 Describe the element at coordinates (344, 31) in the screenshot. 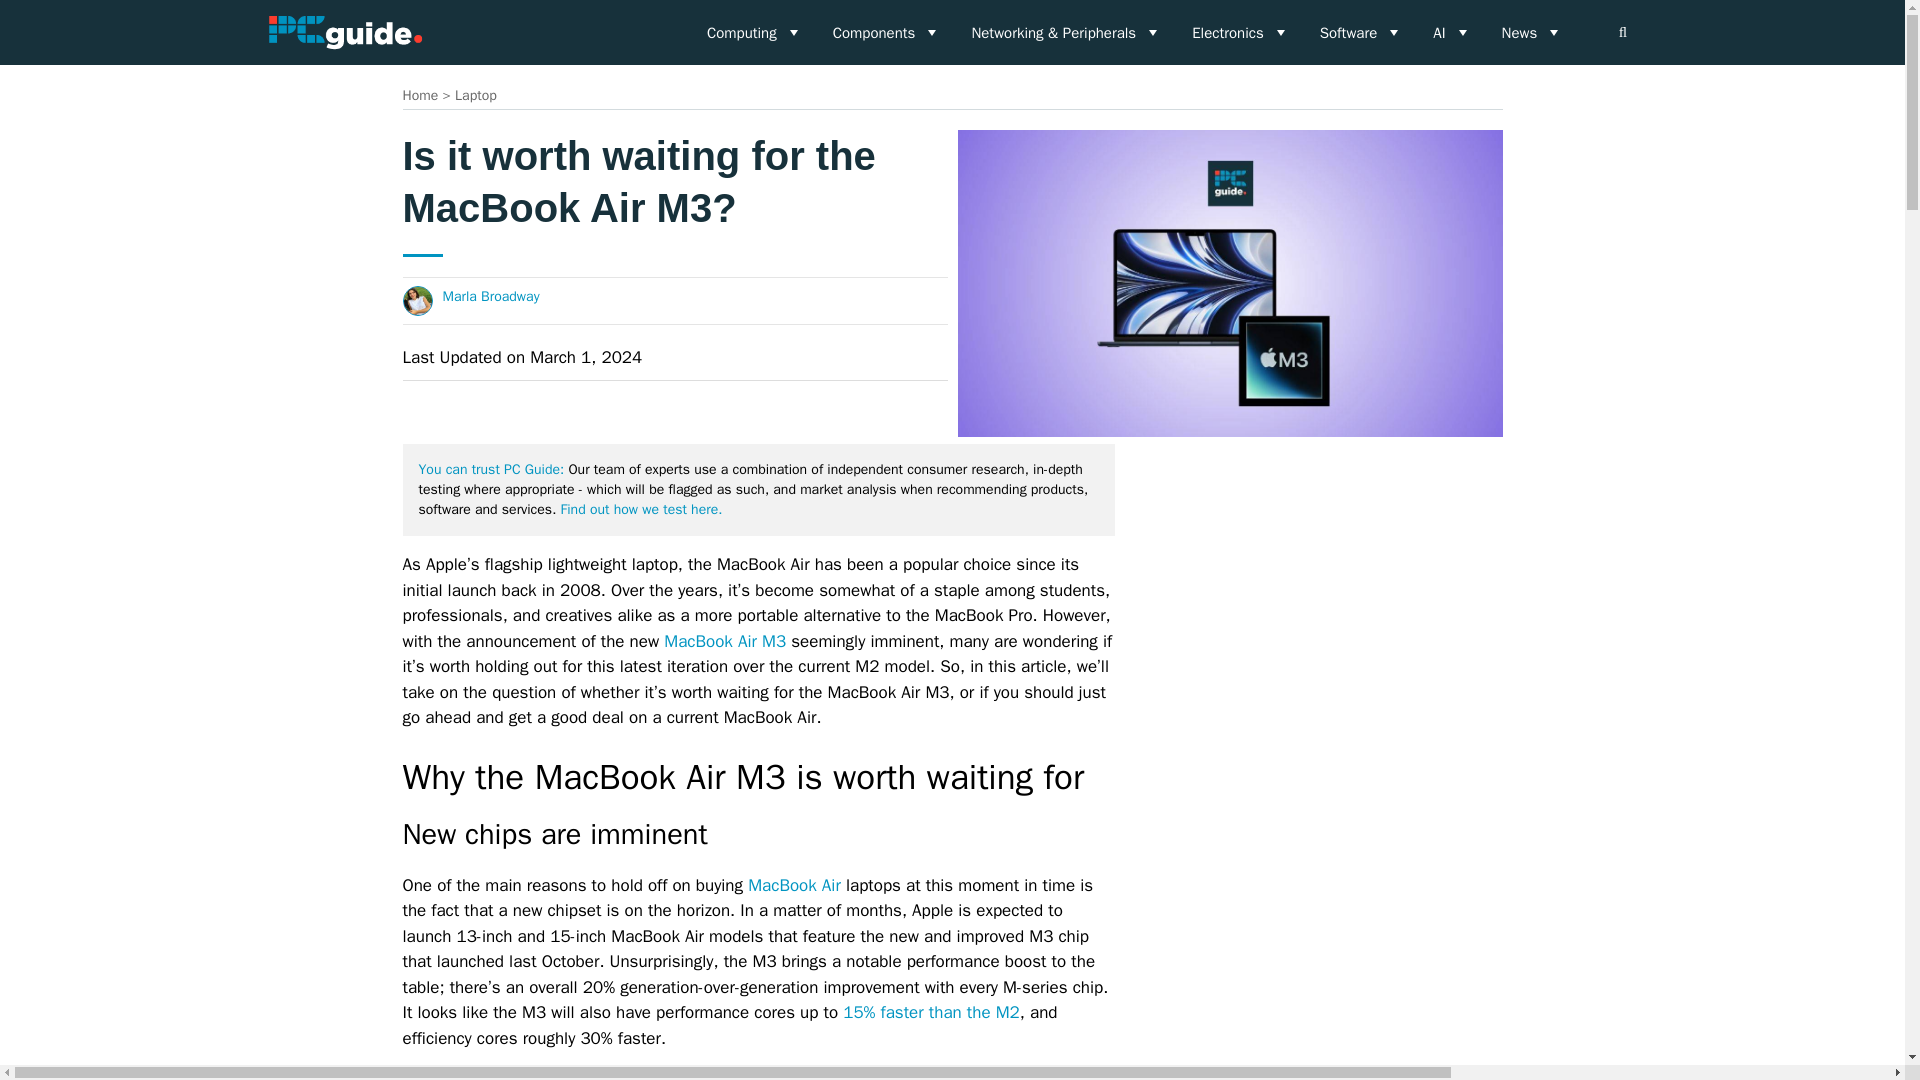

I see `PC Guide` at that location.